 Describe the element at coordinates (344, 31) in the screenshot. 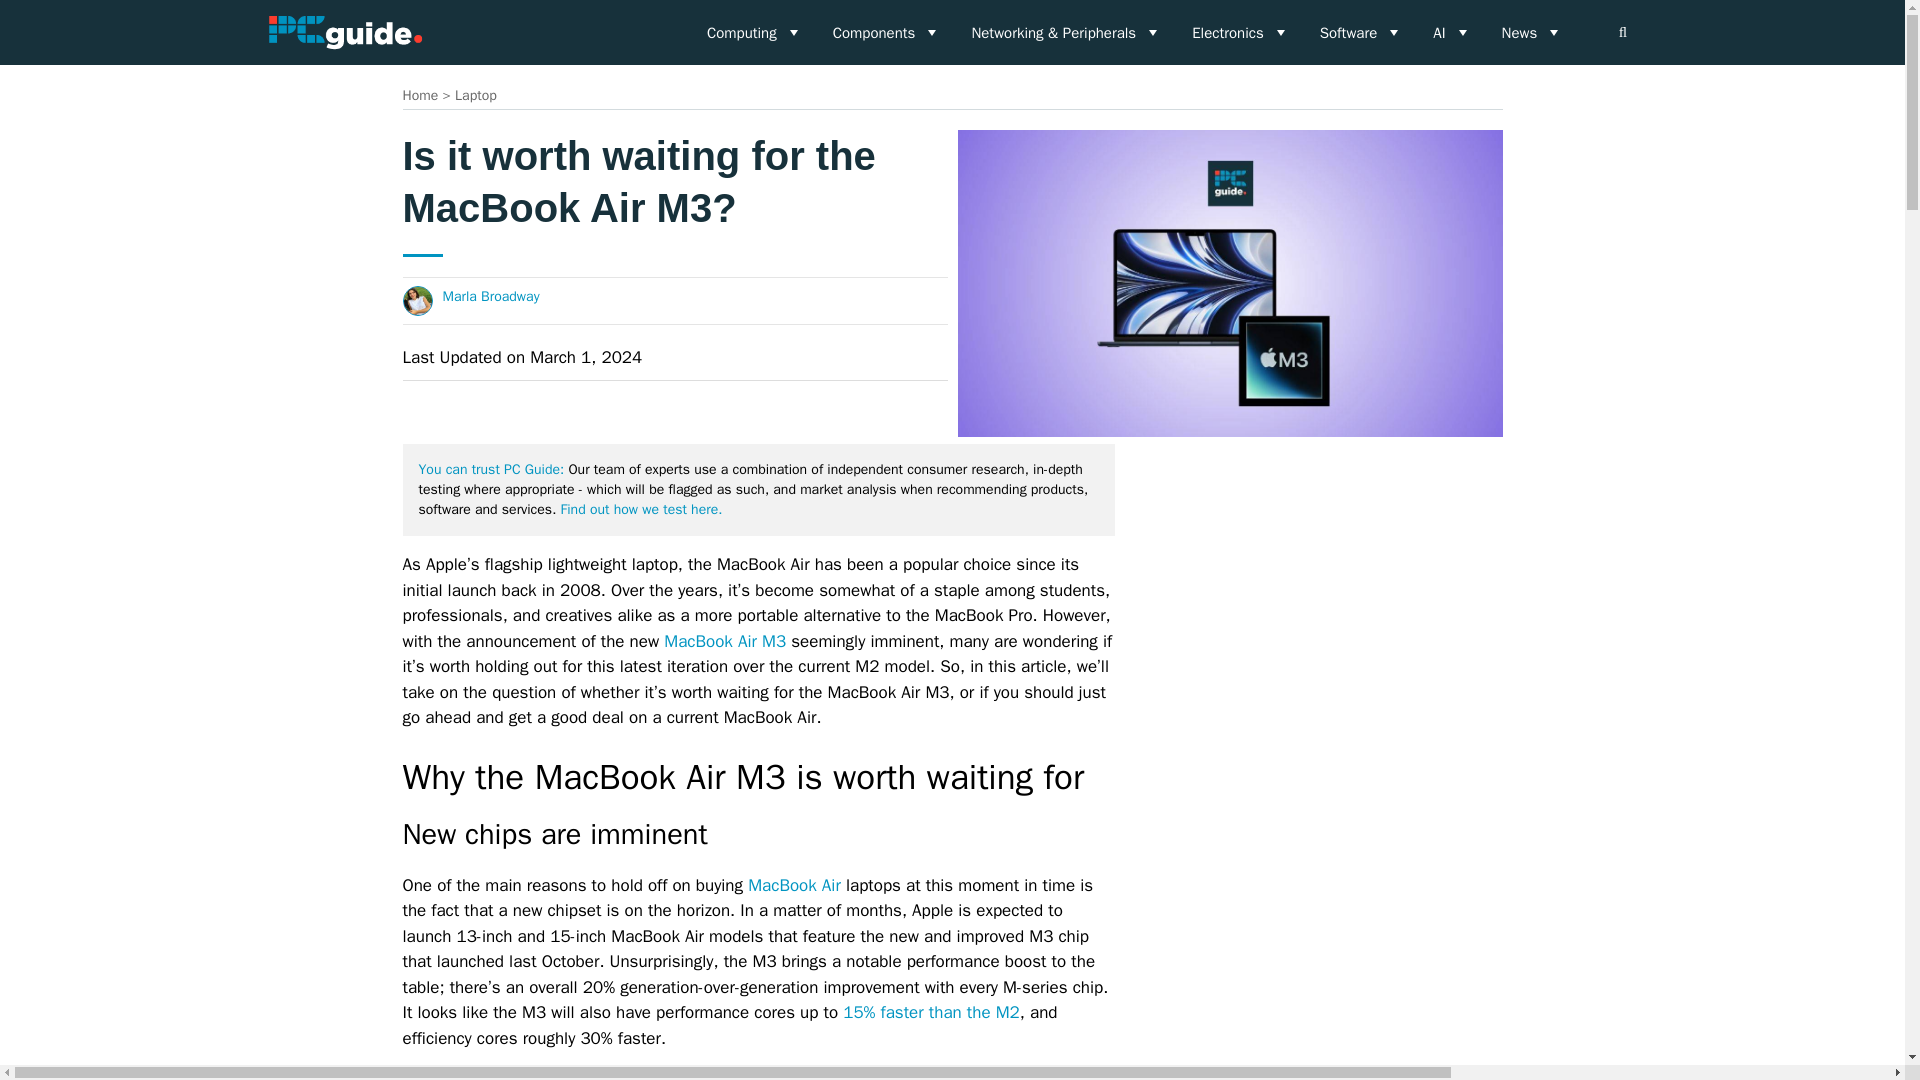

I see `PC Guide` at that location.